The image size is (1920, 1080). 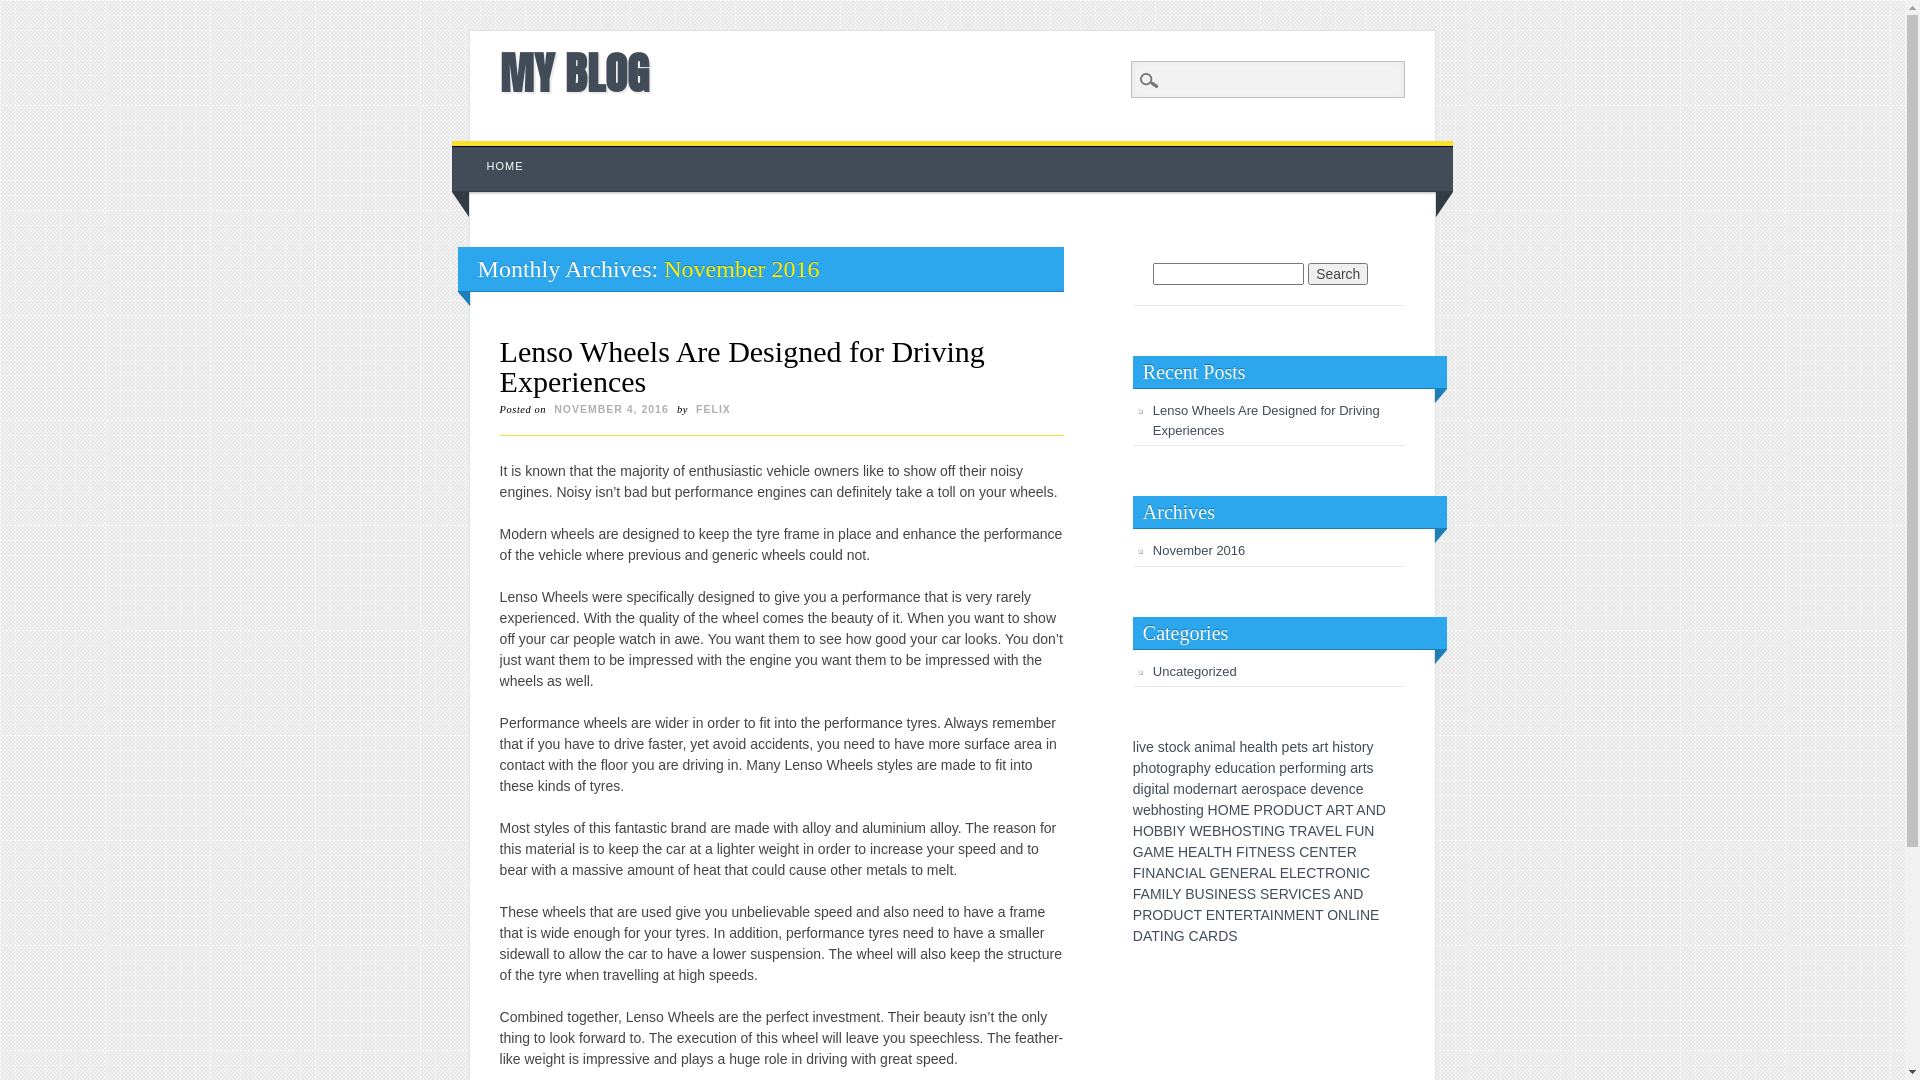 What do you see at coordinates (1354, 768) in the screenshot?
I see `a` at bounding box center [1354, 768].